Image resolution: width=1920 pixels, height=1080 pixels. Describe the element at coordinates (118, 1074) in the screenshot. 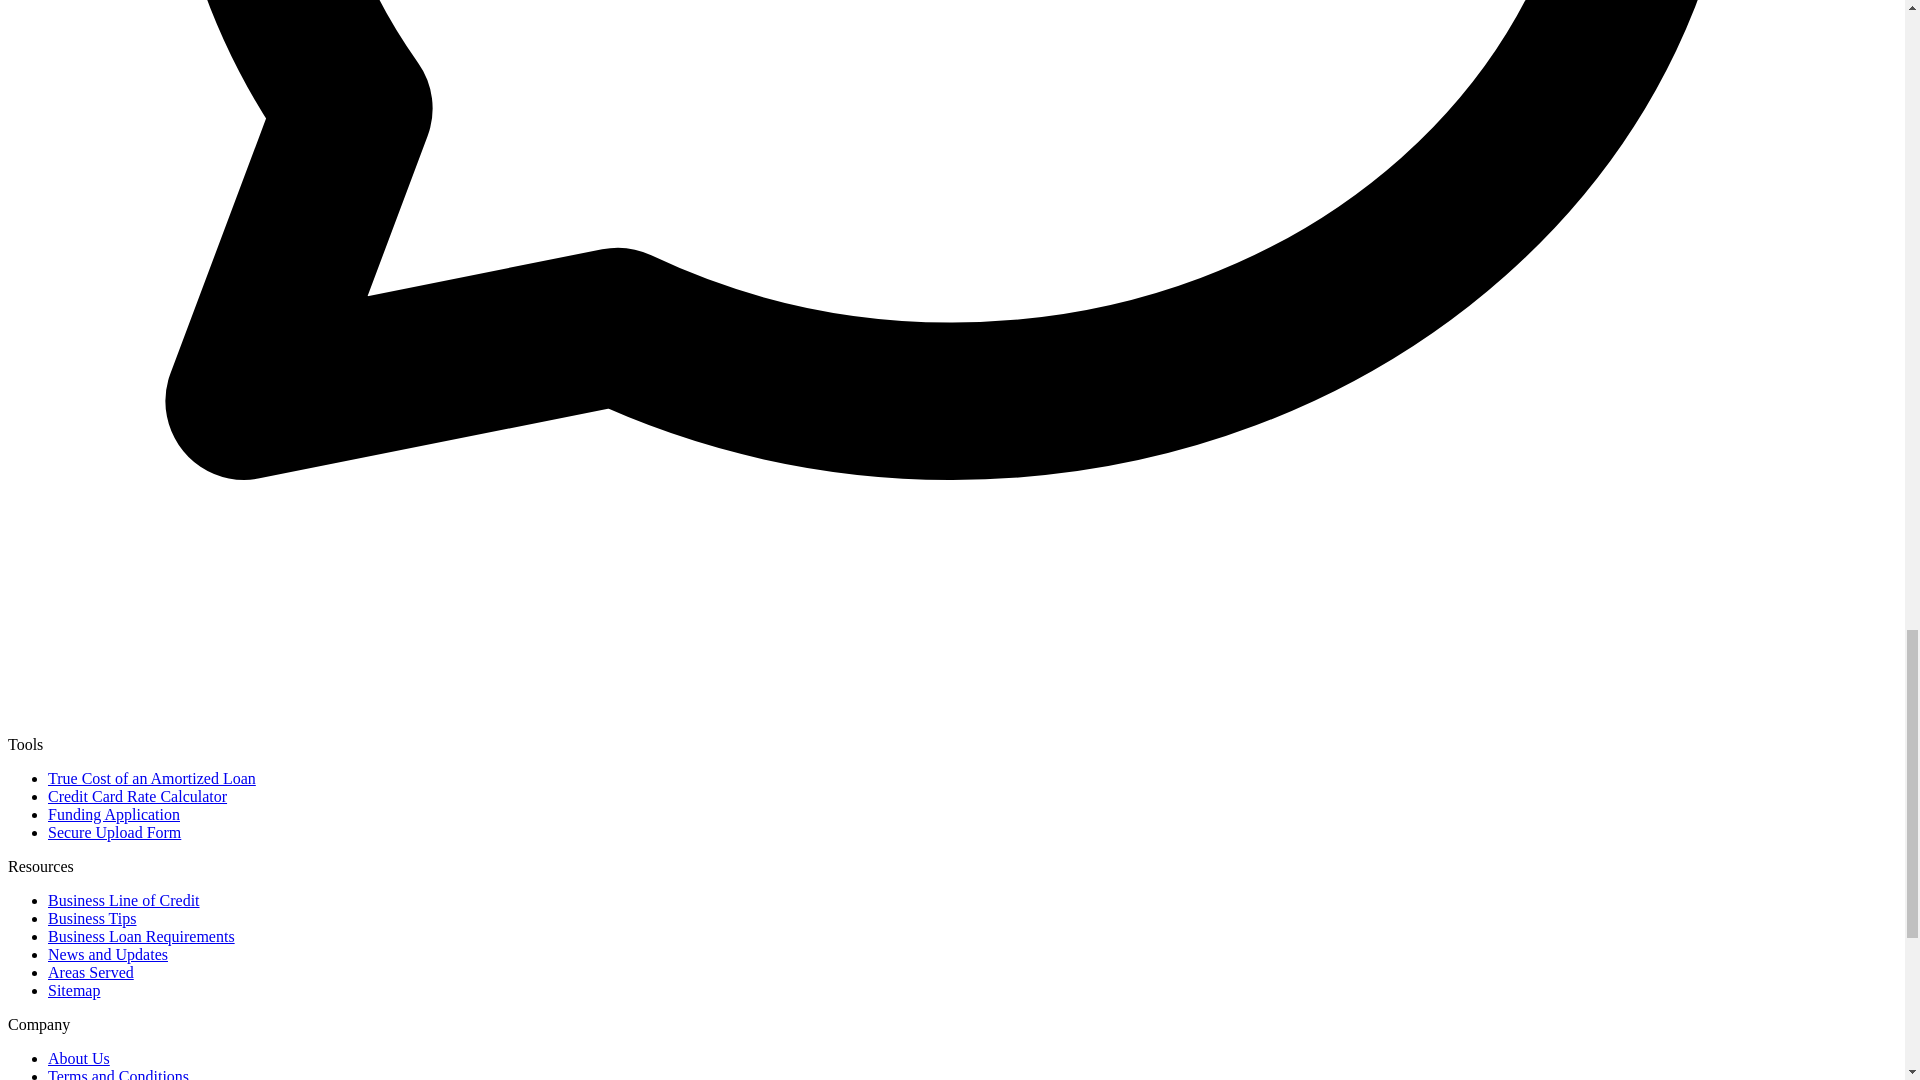

I see `Terms and Conditions` at that location.